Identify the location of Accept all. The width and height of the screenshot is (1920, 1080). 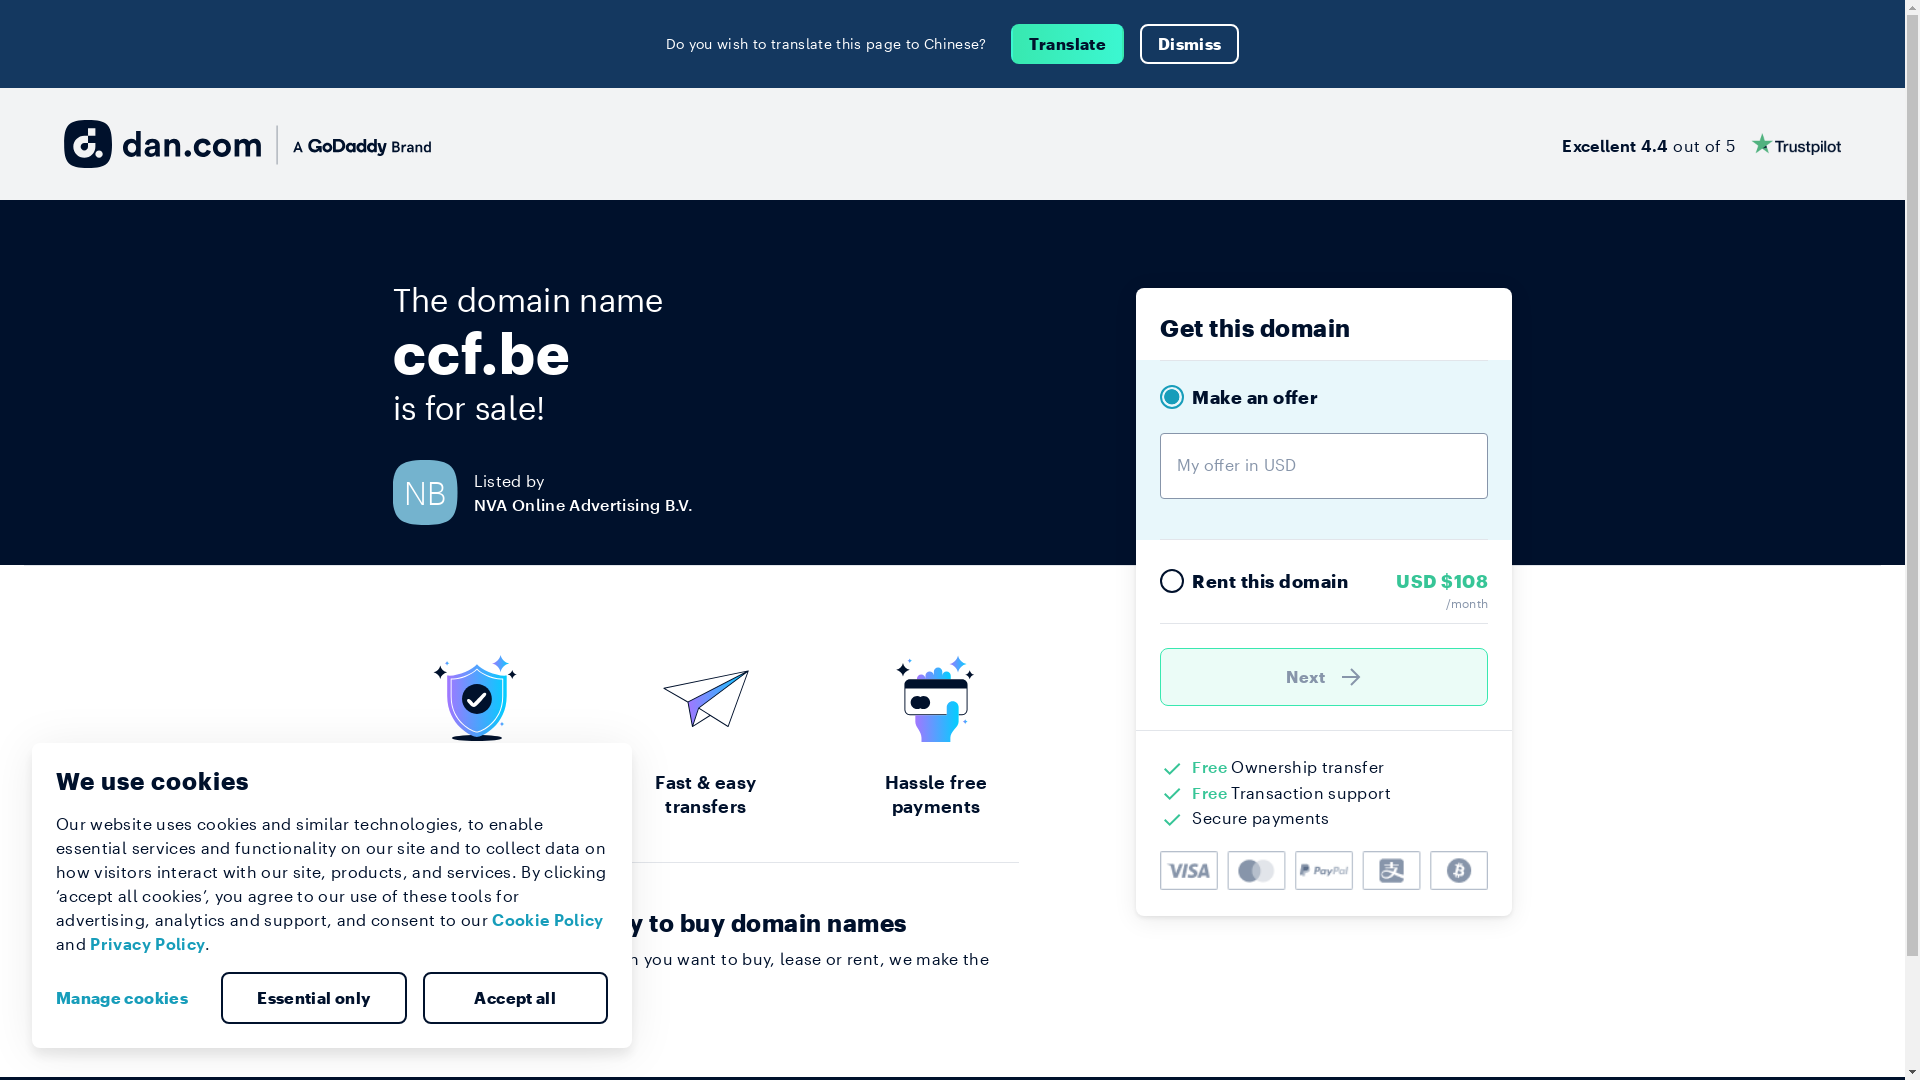
(515, 998).